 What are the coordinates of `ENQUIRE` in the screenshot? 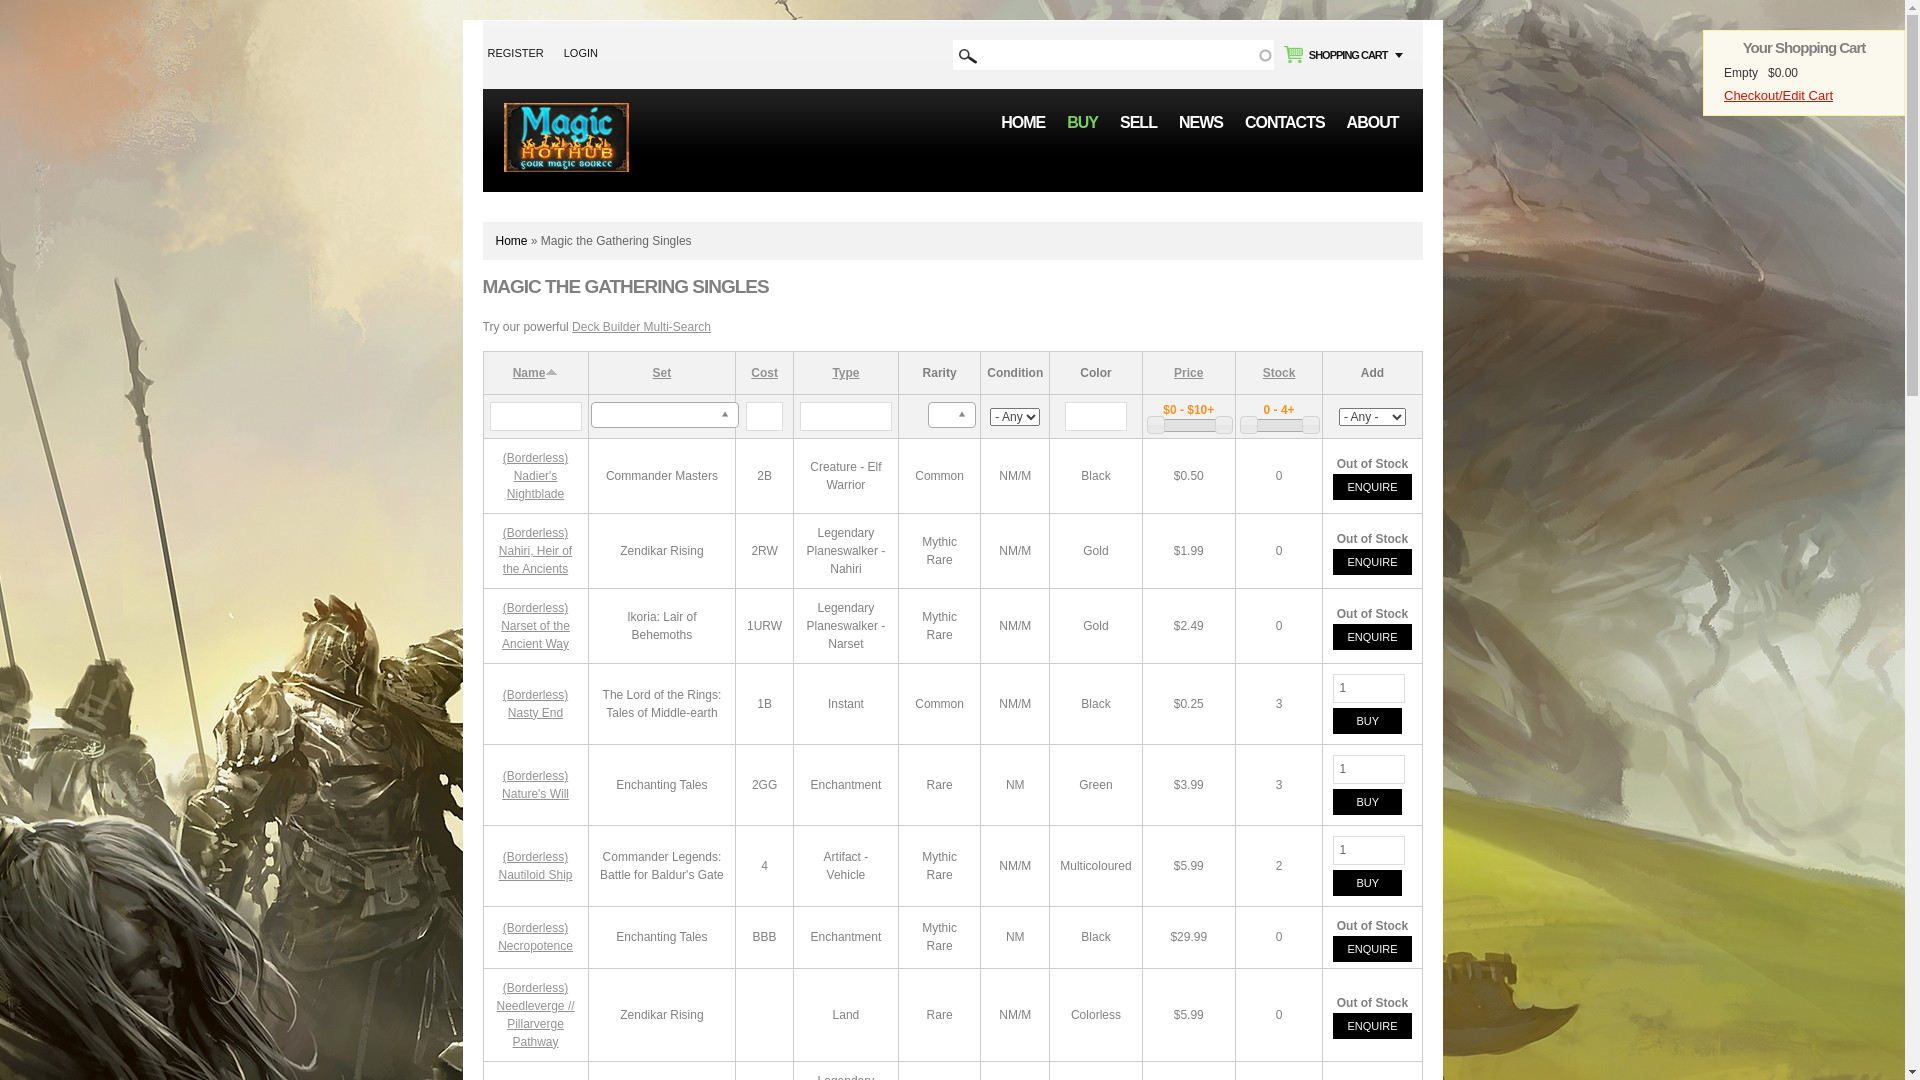 It's located at (1372, 1026).